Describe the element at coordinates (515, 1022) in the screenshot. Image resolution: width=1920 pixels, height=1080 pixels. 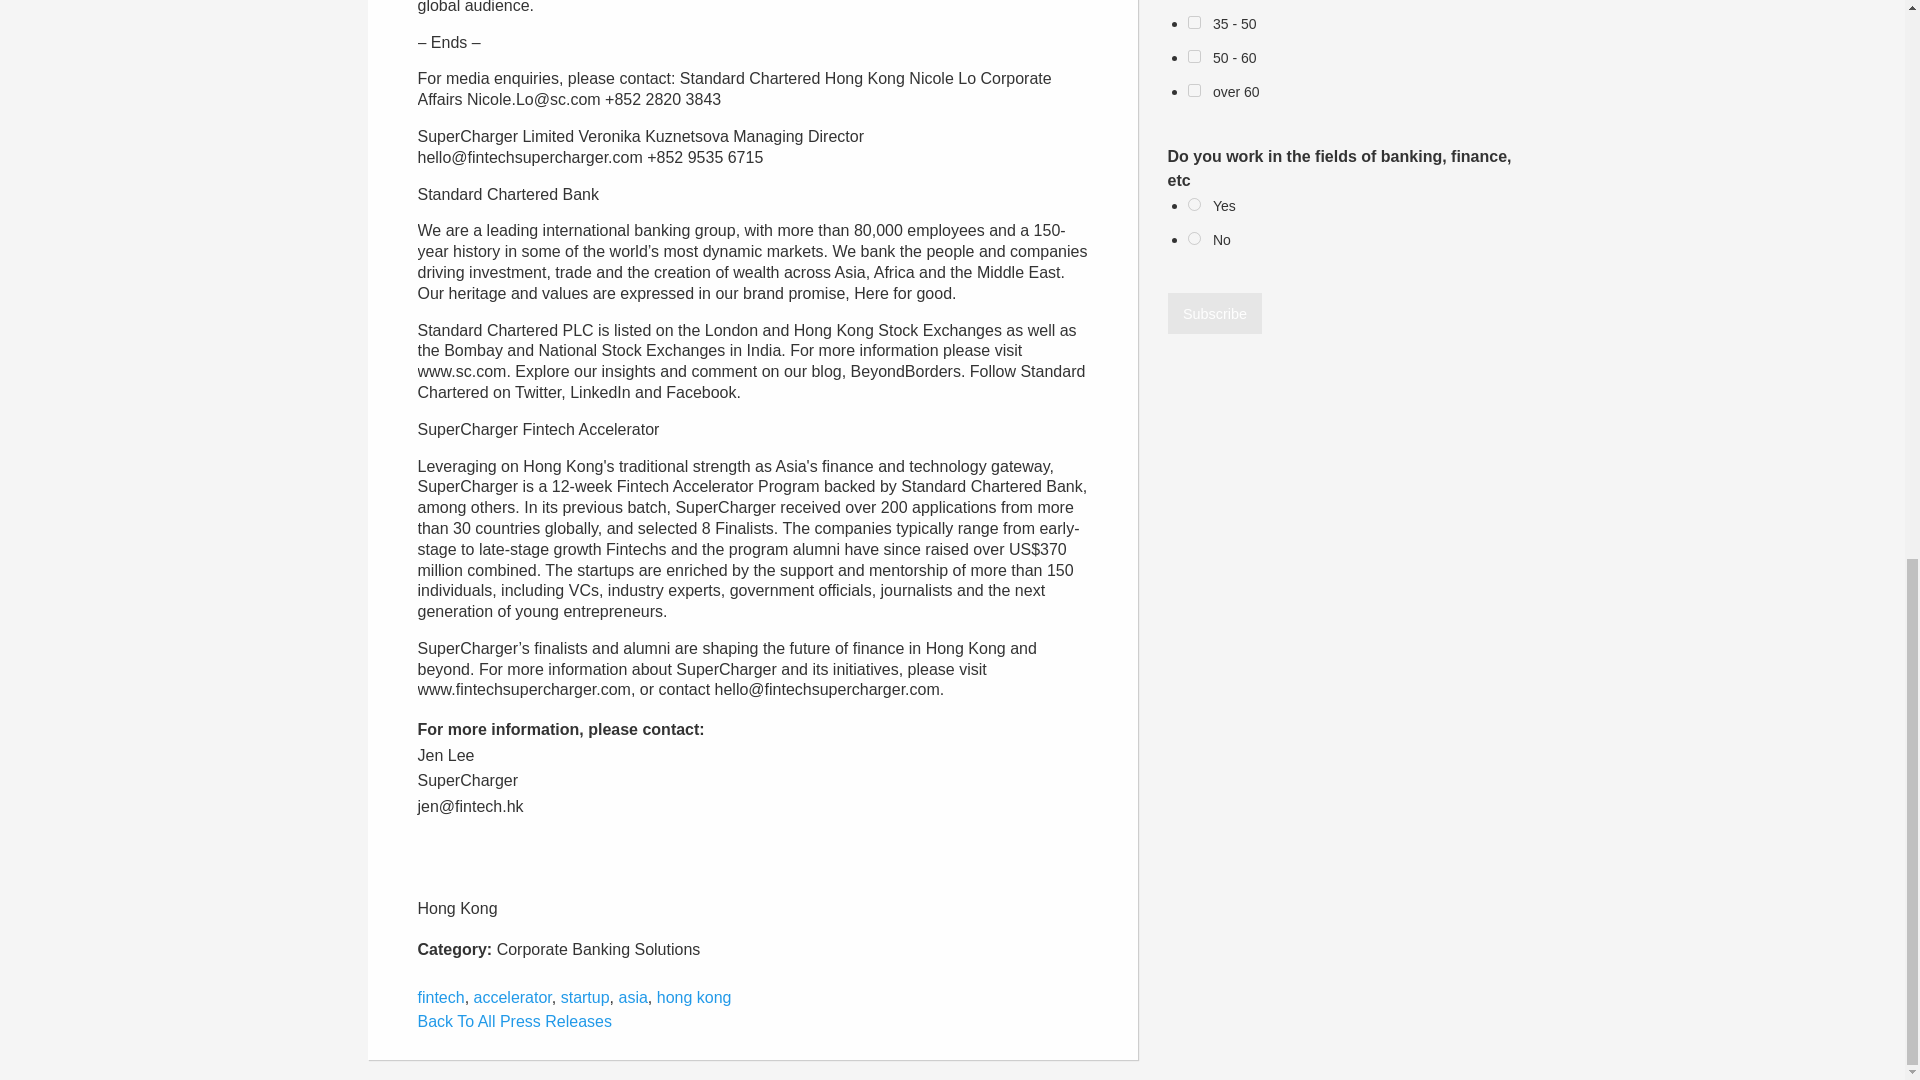
I see `Back To All Press Releases` at that location.